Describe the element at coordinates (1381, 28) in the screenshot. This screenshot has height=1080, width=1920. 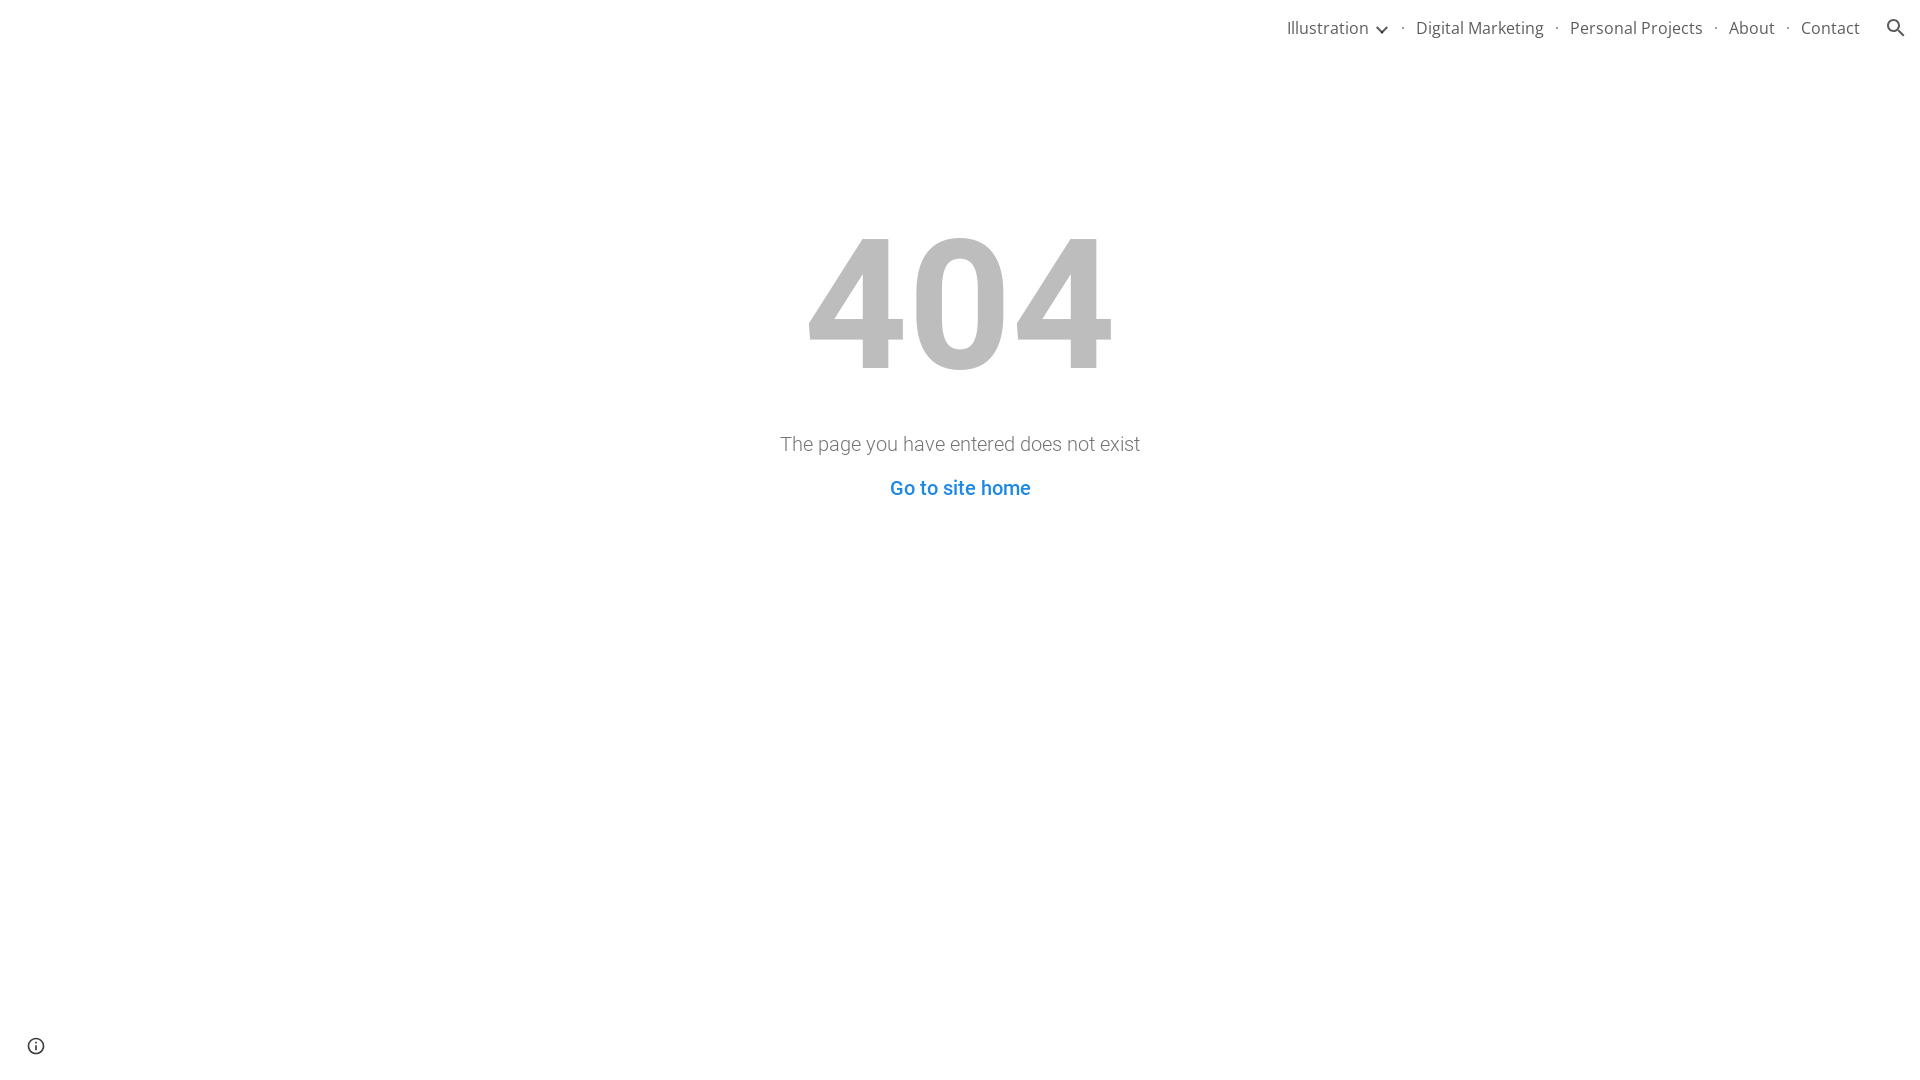
I see `Expand/Collapse` at that location.